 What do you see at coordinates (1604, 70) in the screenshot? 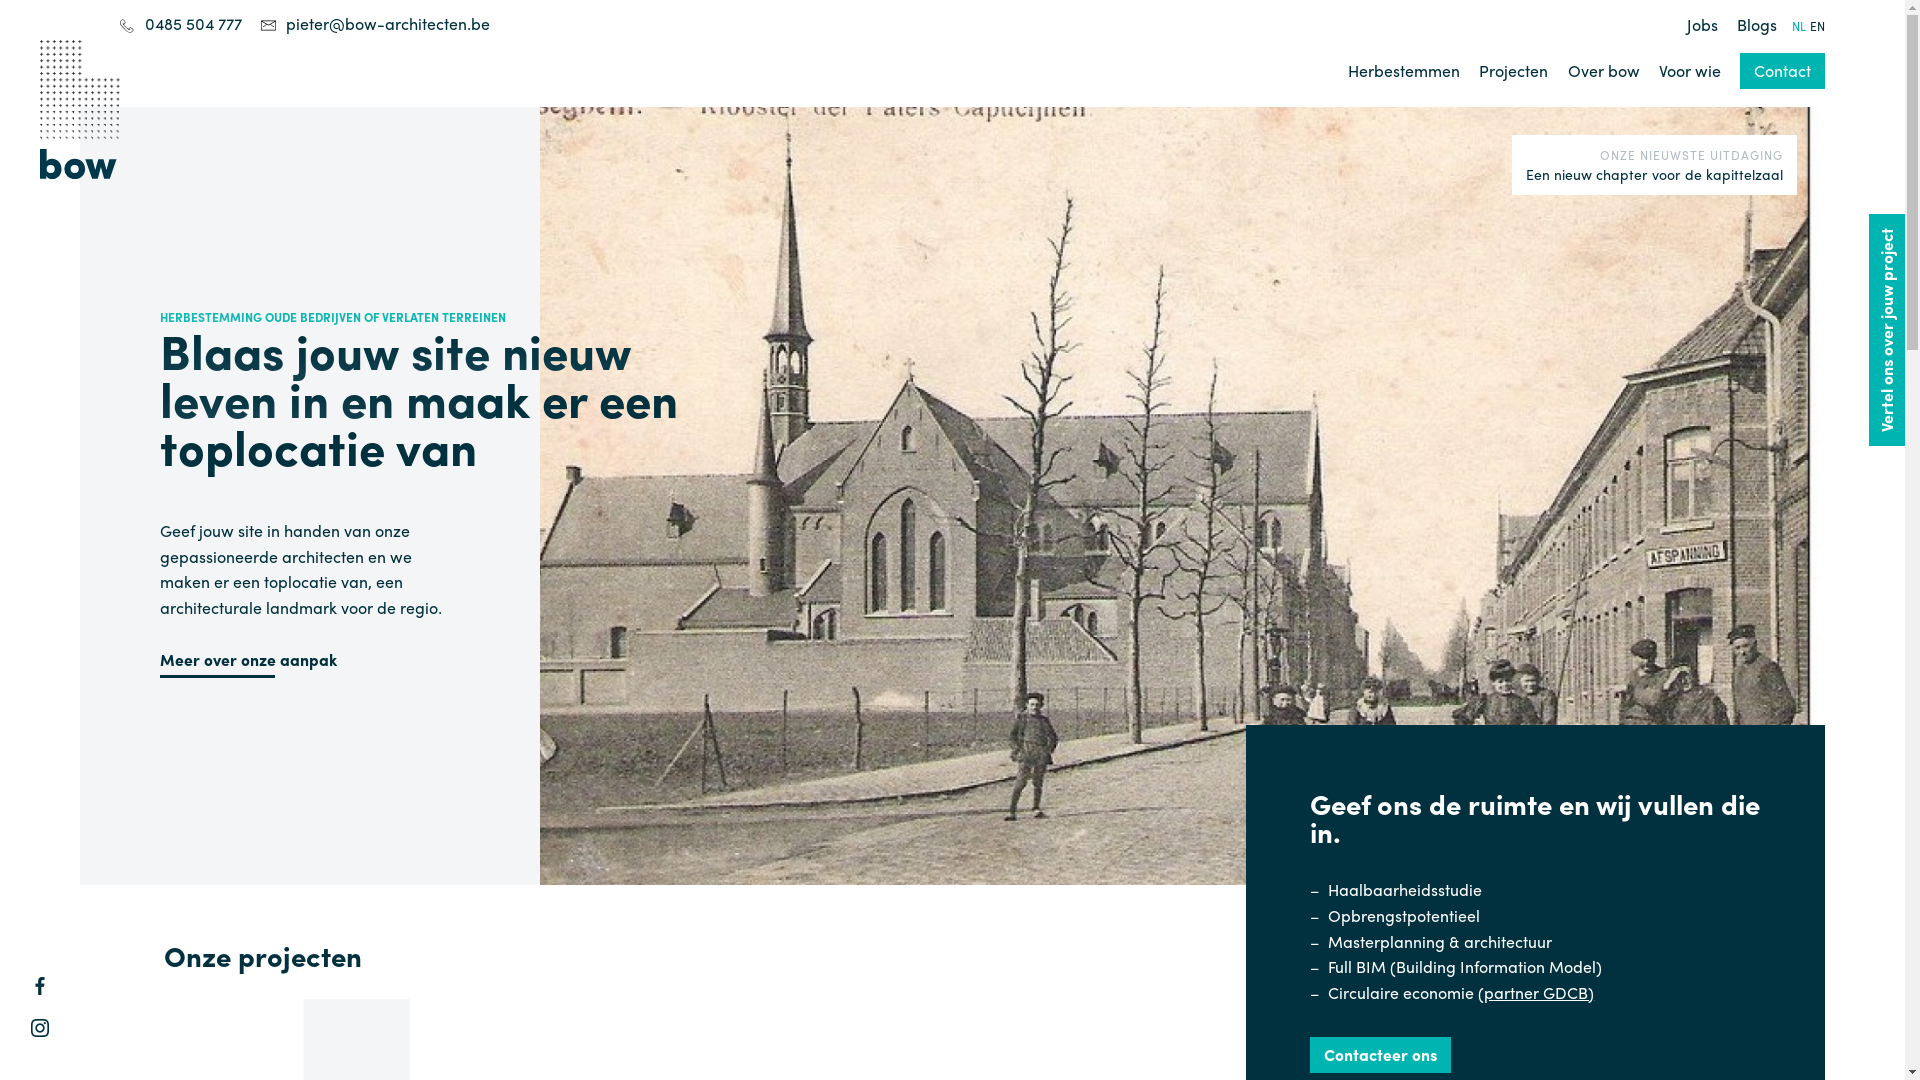
I see `Over bow` at bounding box center [1604, 70].